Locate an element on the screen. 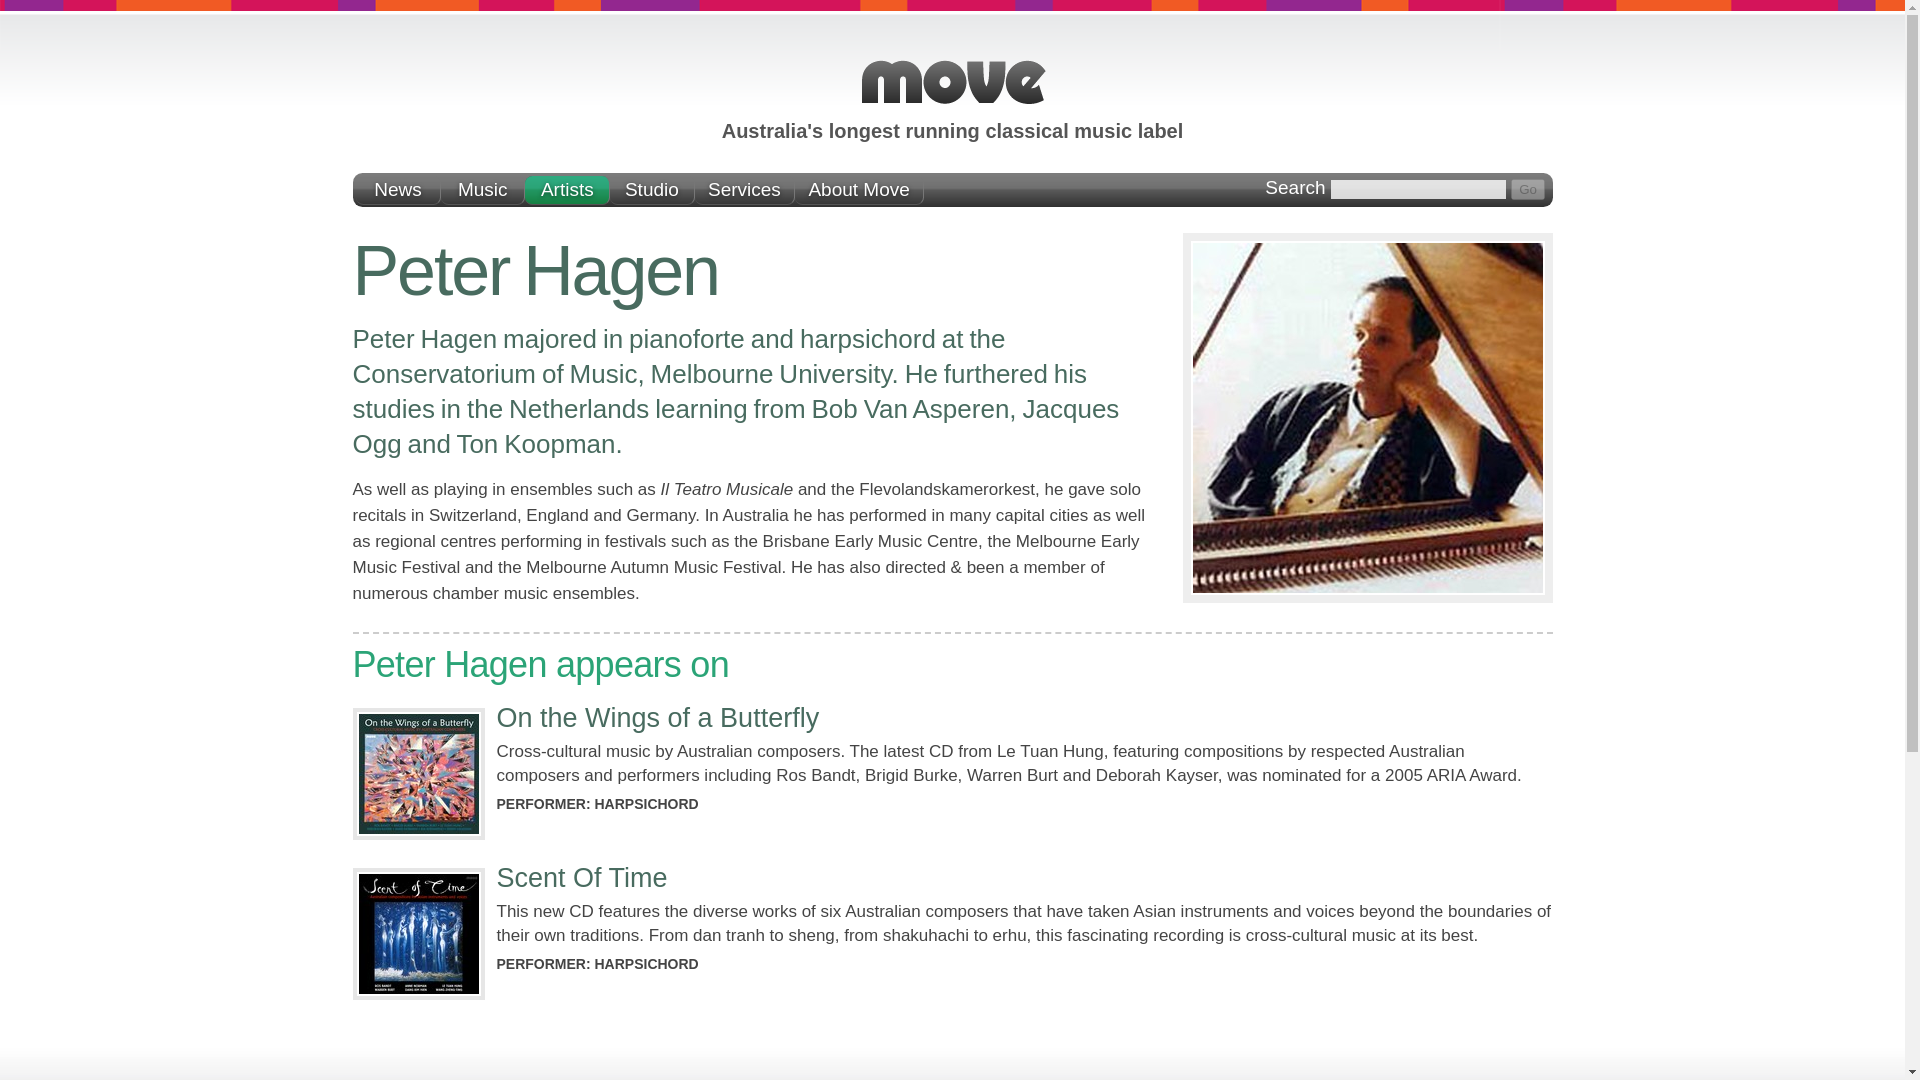 Image resolution: width=1920 pixels, height=1080 pixels. On the Wings of a Butterfly is located at coordinates (657, 718).